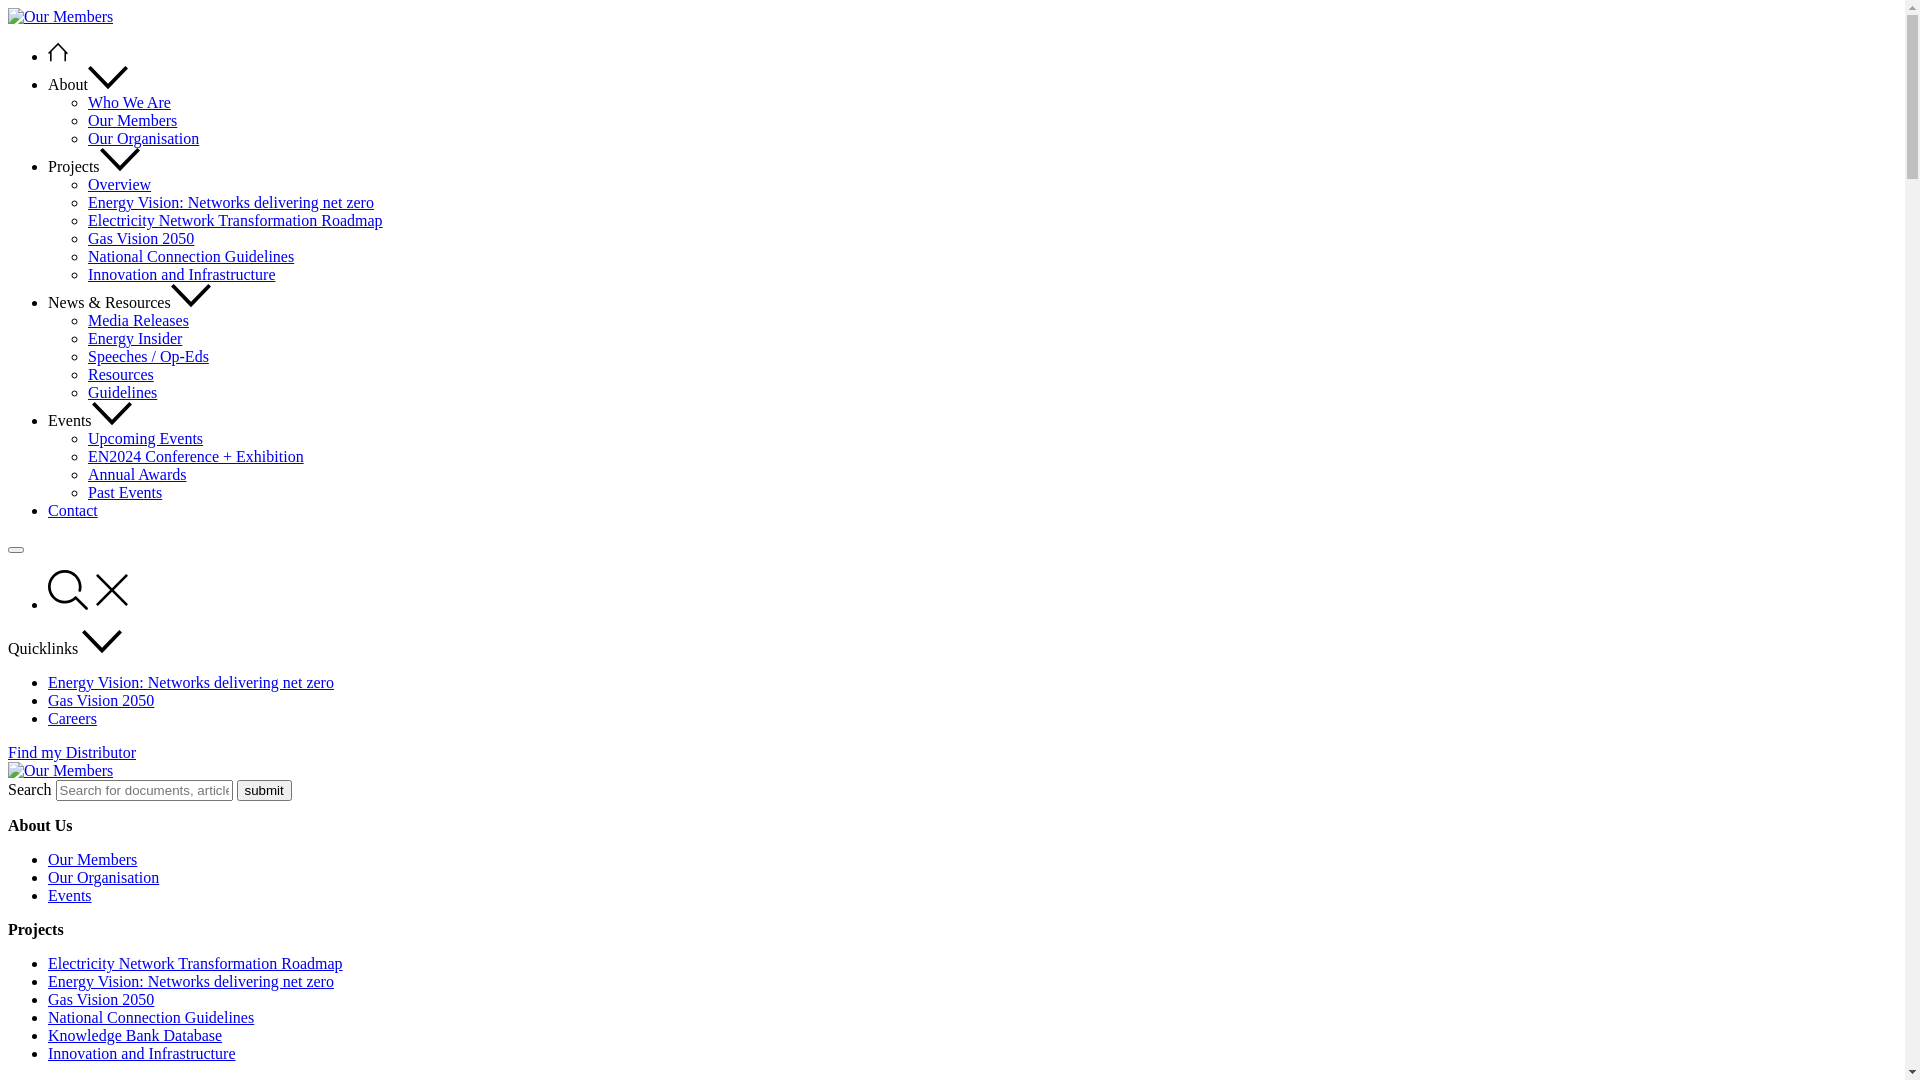  What do you see at coordinates (236, 220) in the screenshot?
I see `Electricity Network Transformation Roadmap` at bounding box center [236, 220].